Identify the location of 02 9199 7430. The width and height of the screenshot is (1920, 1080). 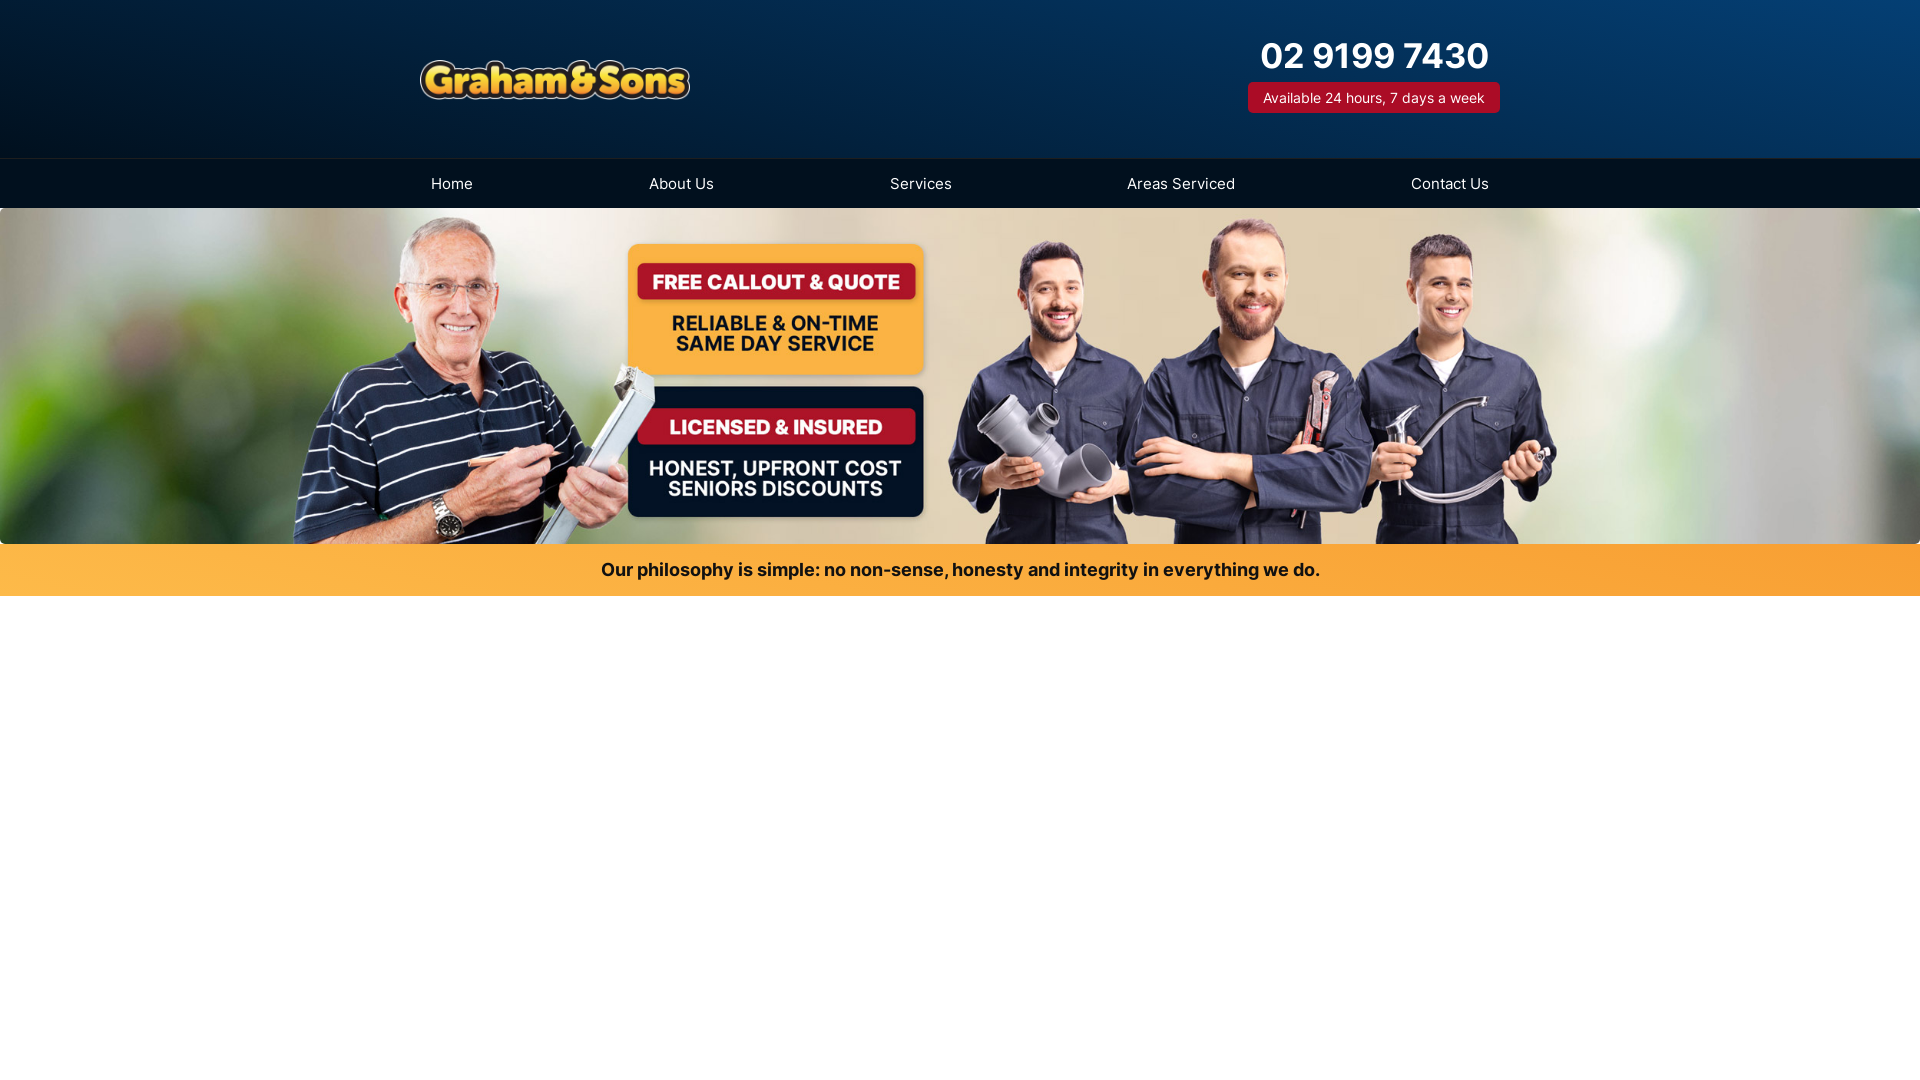
(1374, 56).